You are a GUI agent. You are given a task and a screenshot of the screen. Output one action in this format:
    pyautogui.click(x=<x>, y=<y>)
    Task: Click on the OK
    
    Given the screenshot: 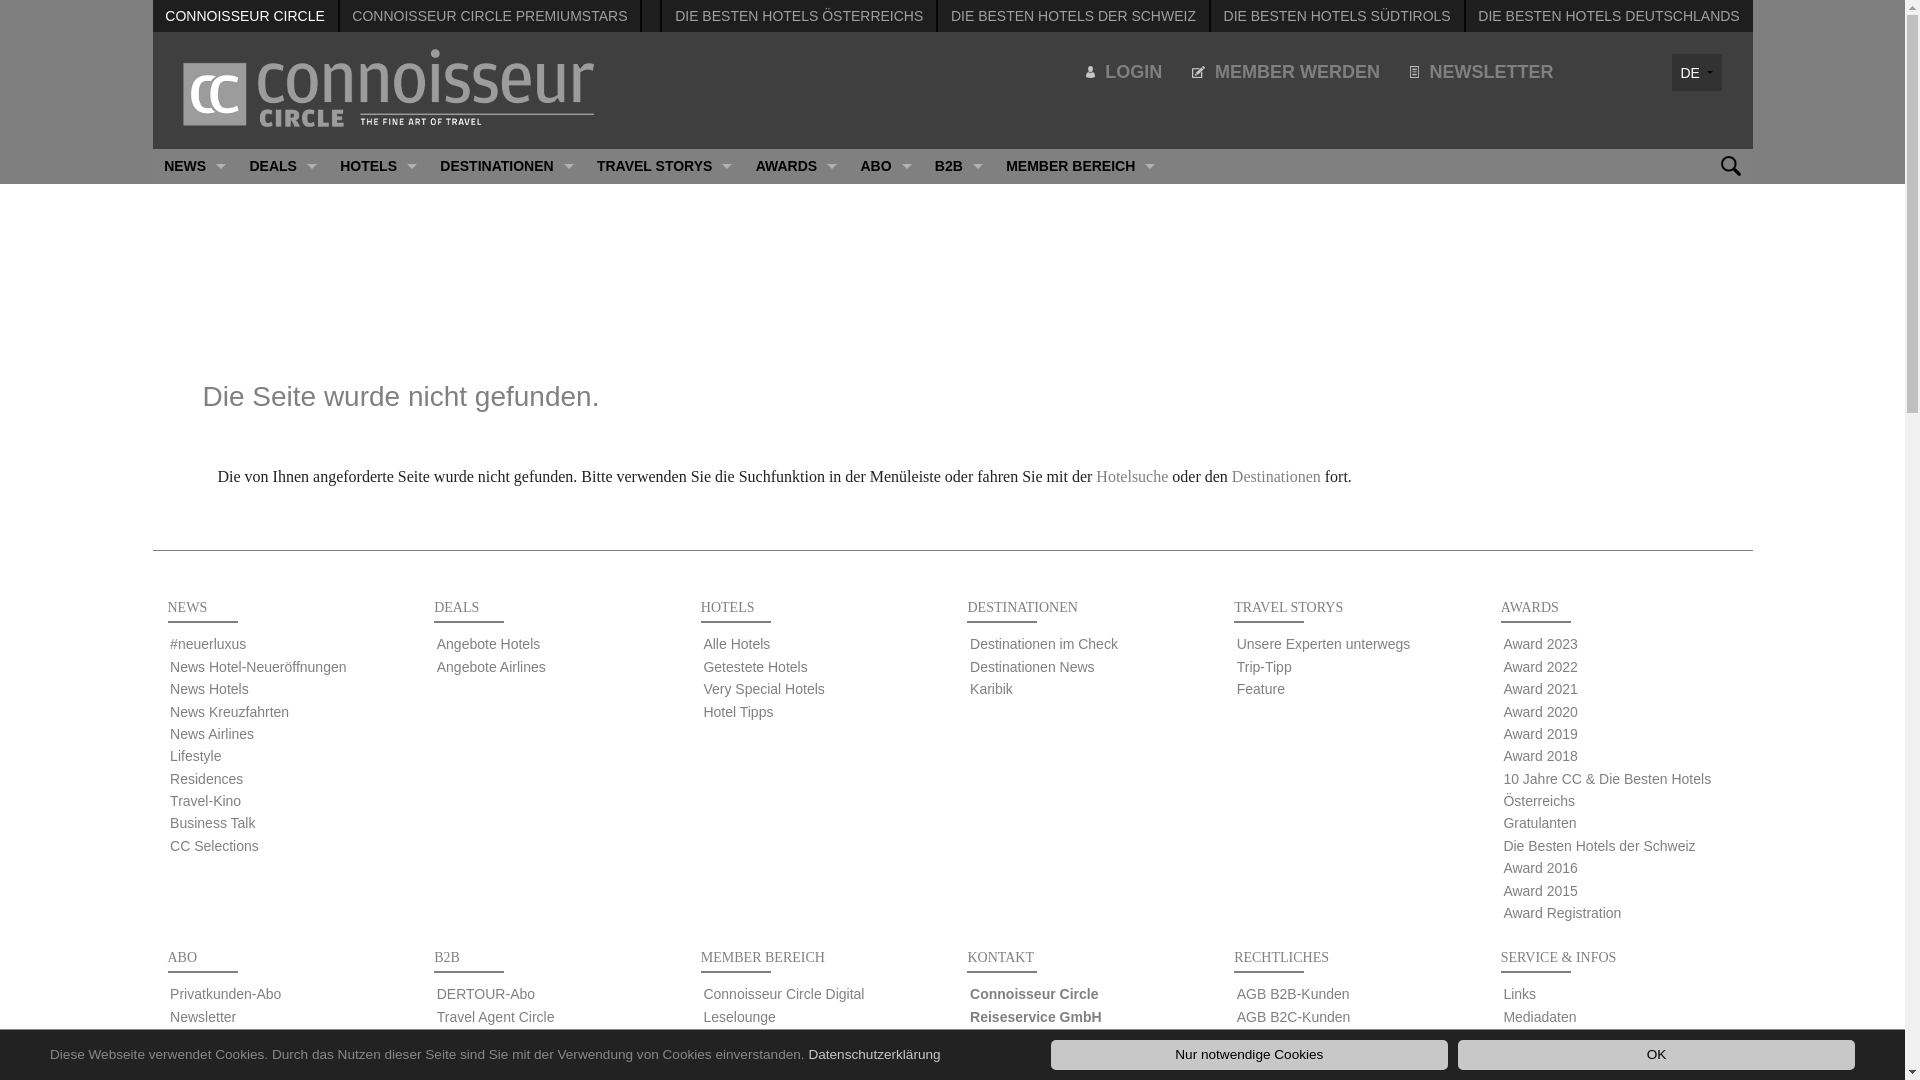 What is the action you would take?
    pyautogui.click(x=1656, y=1055)
    